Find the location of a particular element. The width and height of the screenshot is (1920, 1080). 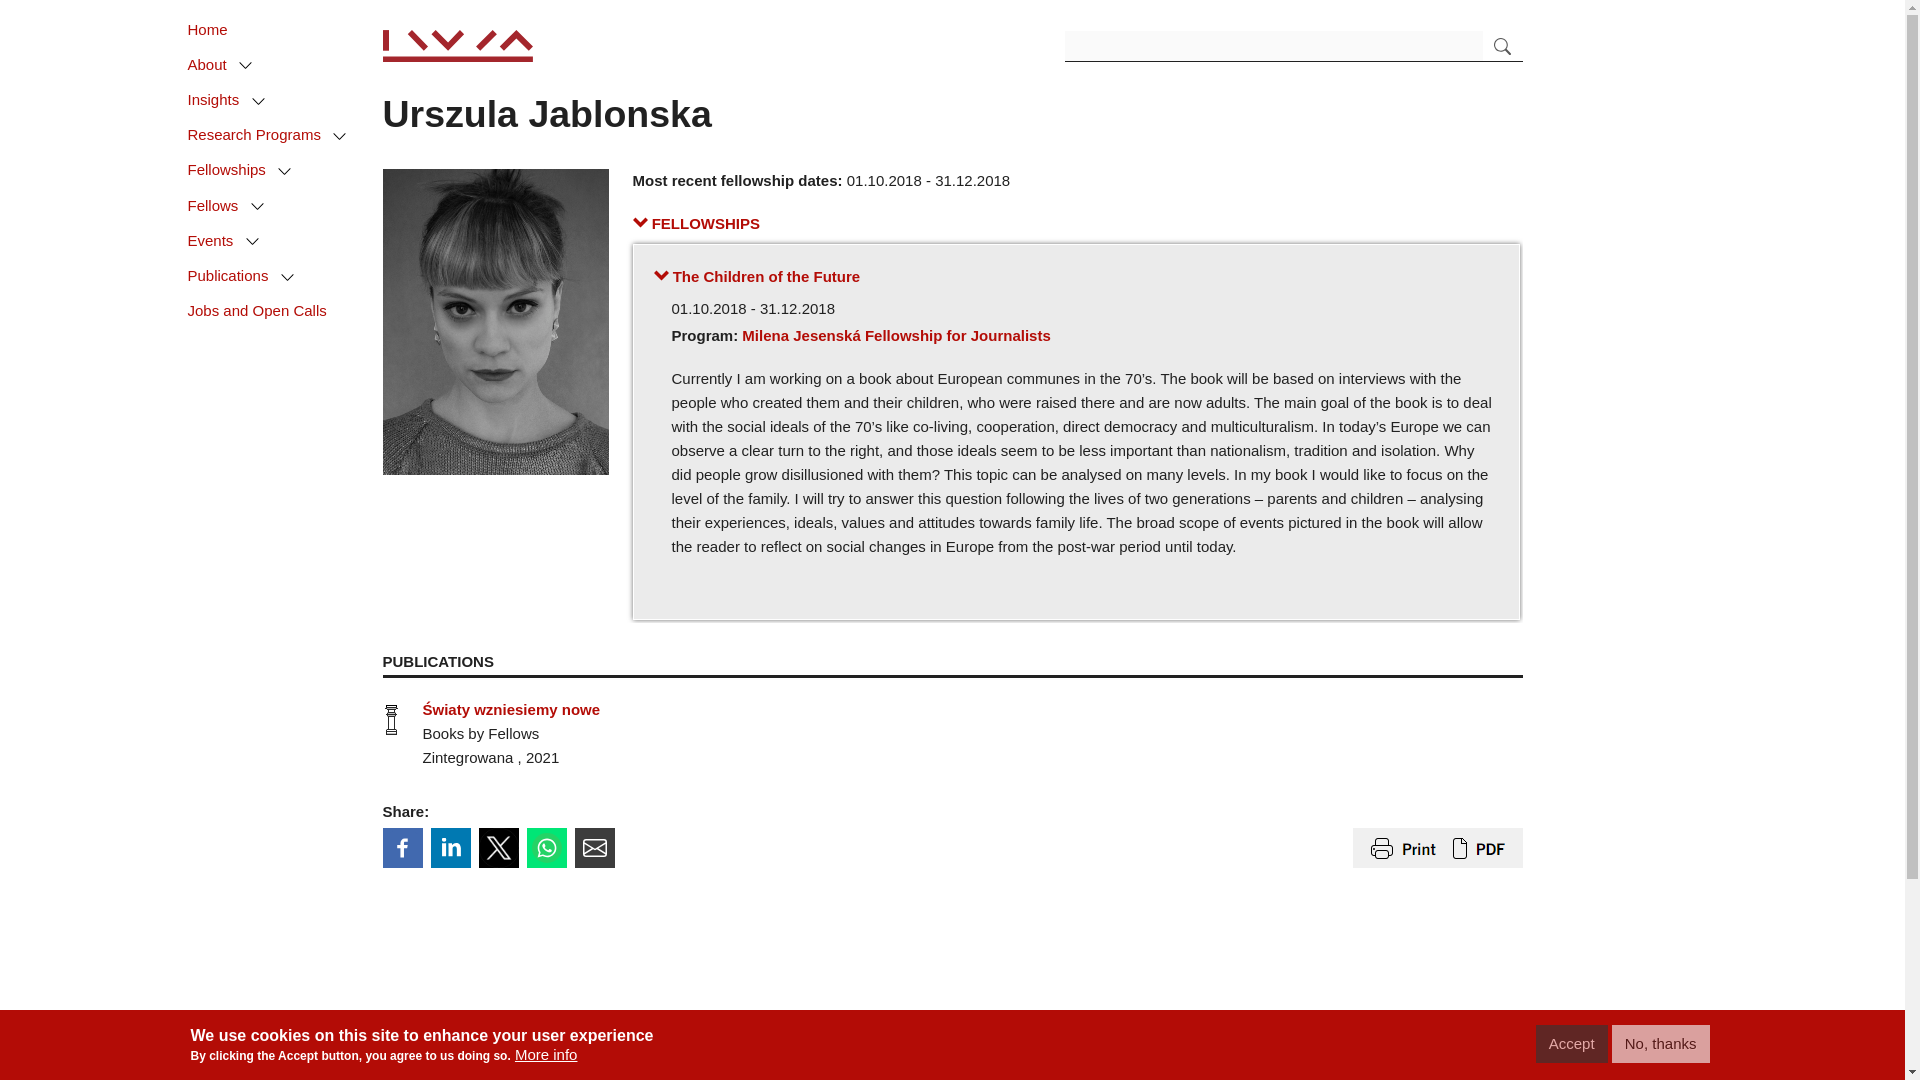

Open positions and calls at the IWM is located at coordinates (261, 312).